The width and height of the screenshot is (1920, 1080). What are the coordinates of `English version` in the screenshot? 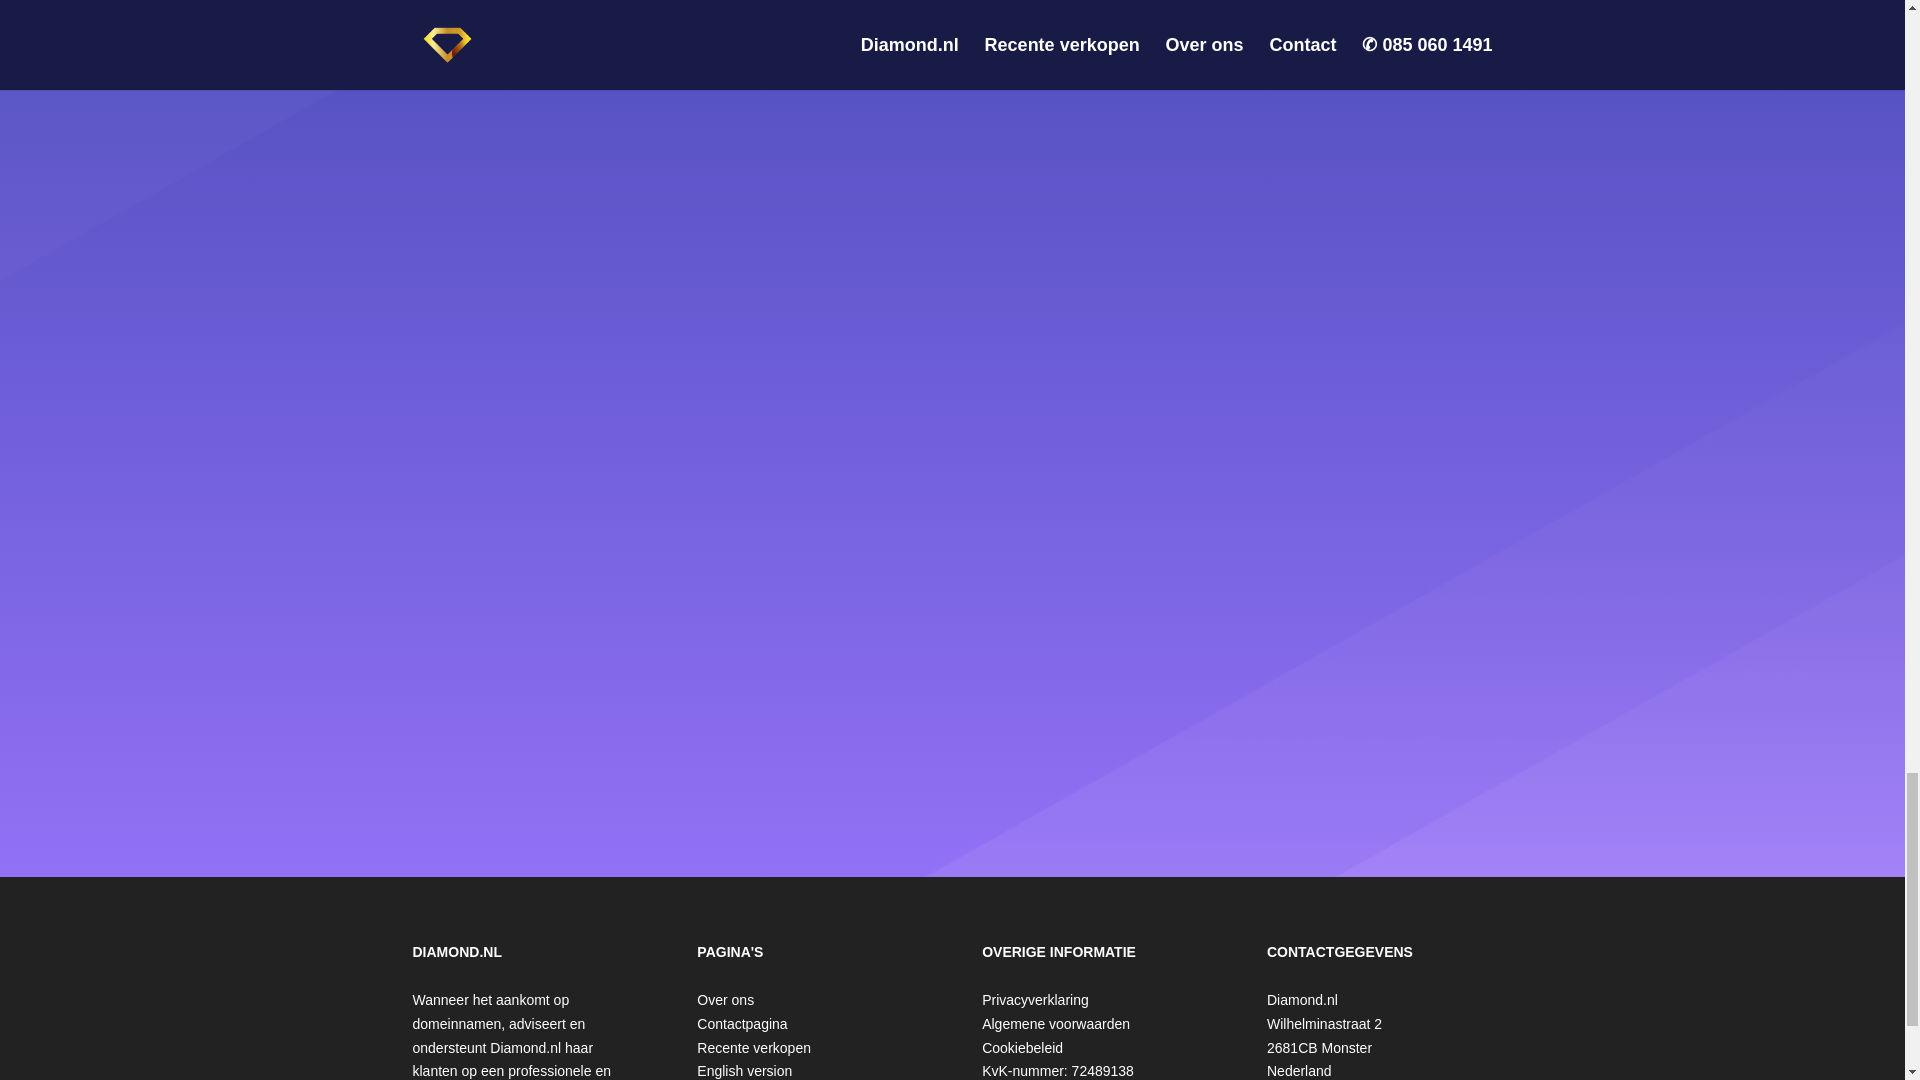 It's located at (744, 1070).